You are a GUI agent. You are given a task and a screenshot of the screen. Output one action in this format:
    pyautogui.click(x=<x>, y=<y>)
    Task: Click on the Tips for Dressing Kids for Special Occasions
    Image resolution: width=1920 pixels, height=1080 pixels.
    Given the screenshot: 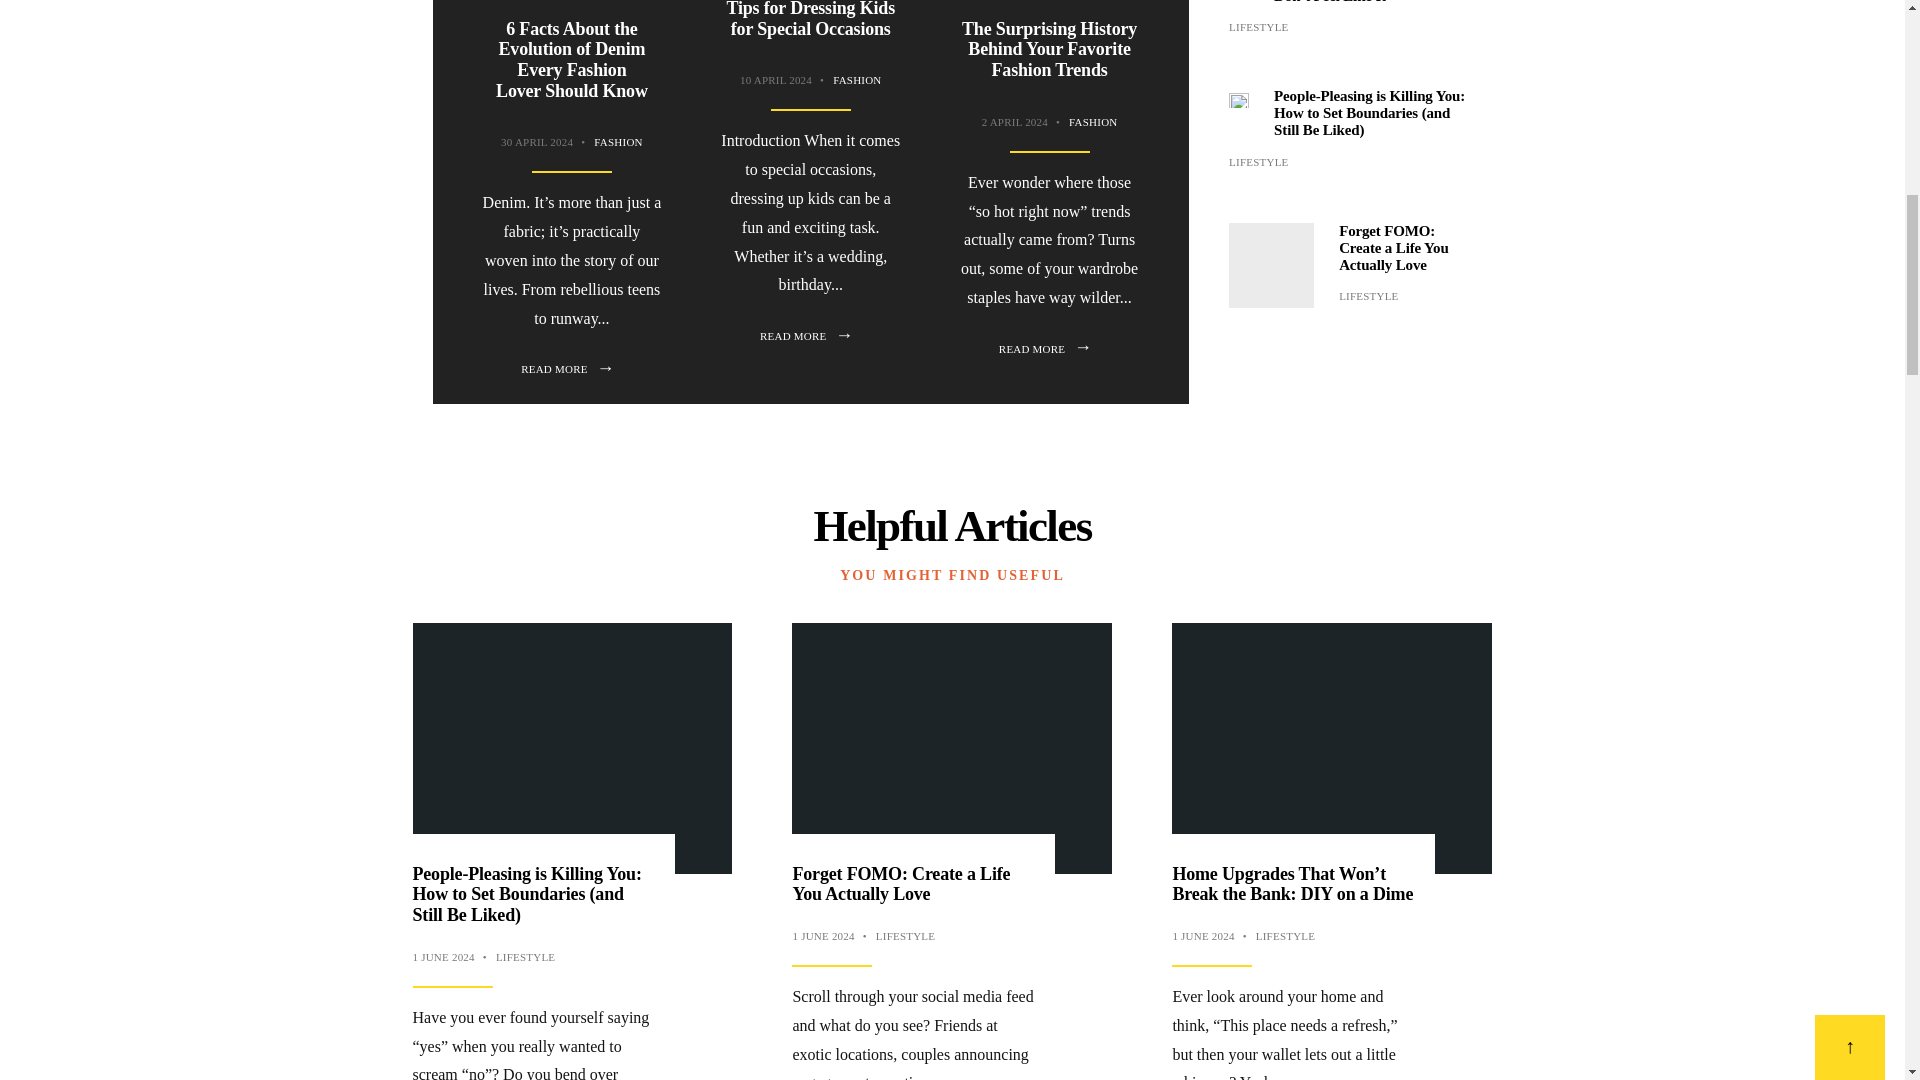 What is the action you would take?
    pyautogui.click(x=810, y=19)
    